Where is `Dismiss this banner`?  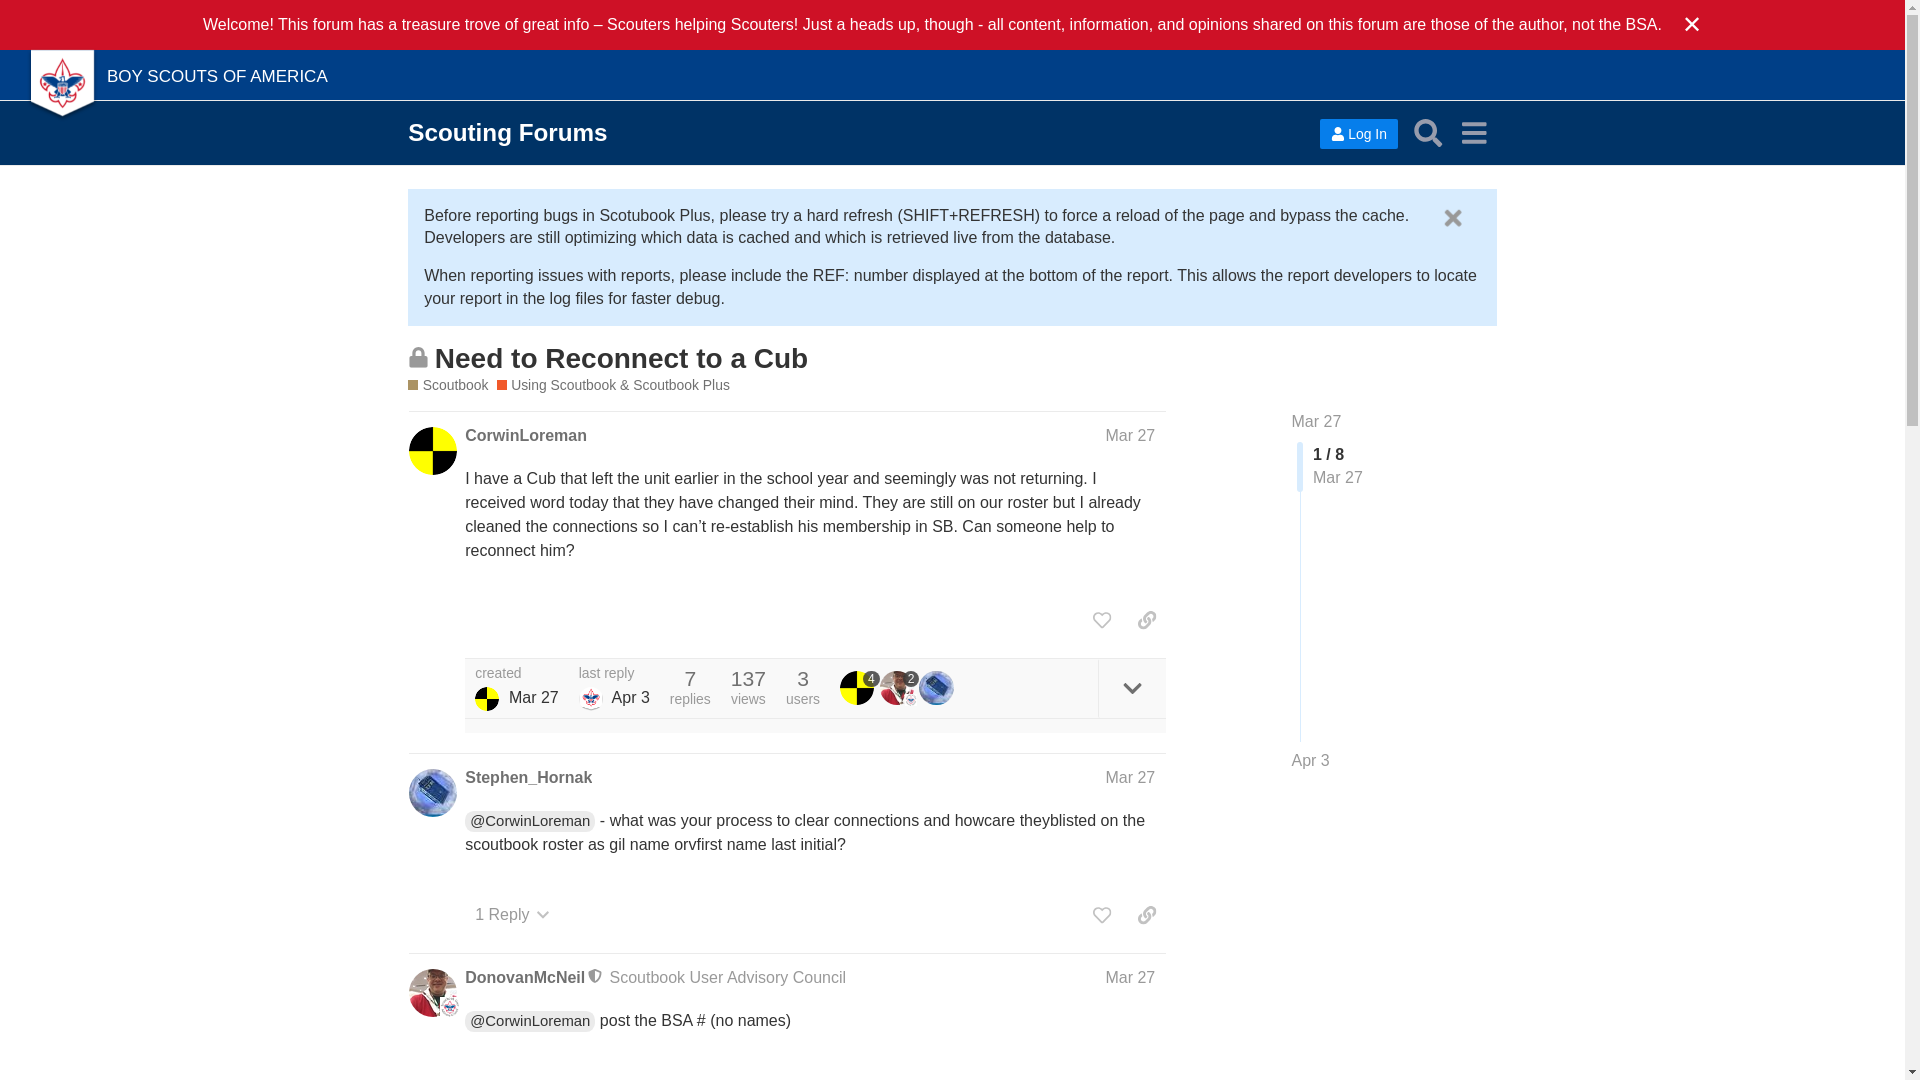 Dismiss this banner is located at coordinates (1452, 219).